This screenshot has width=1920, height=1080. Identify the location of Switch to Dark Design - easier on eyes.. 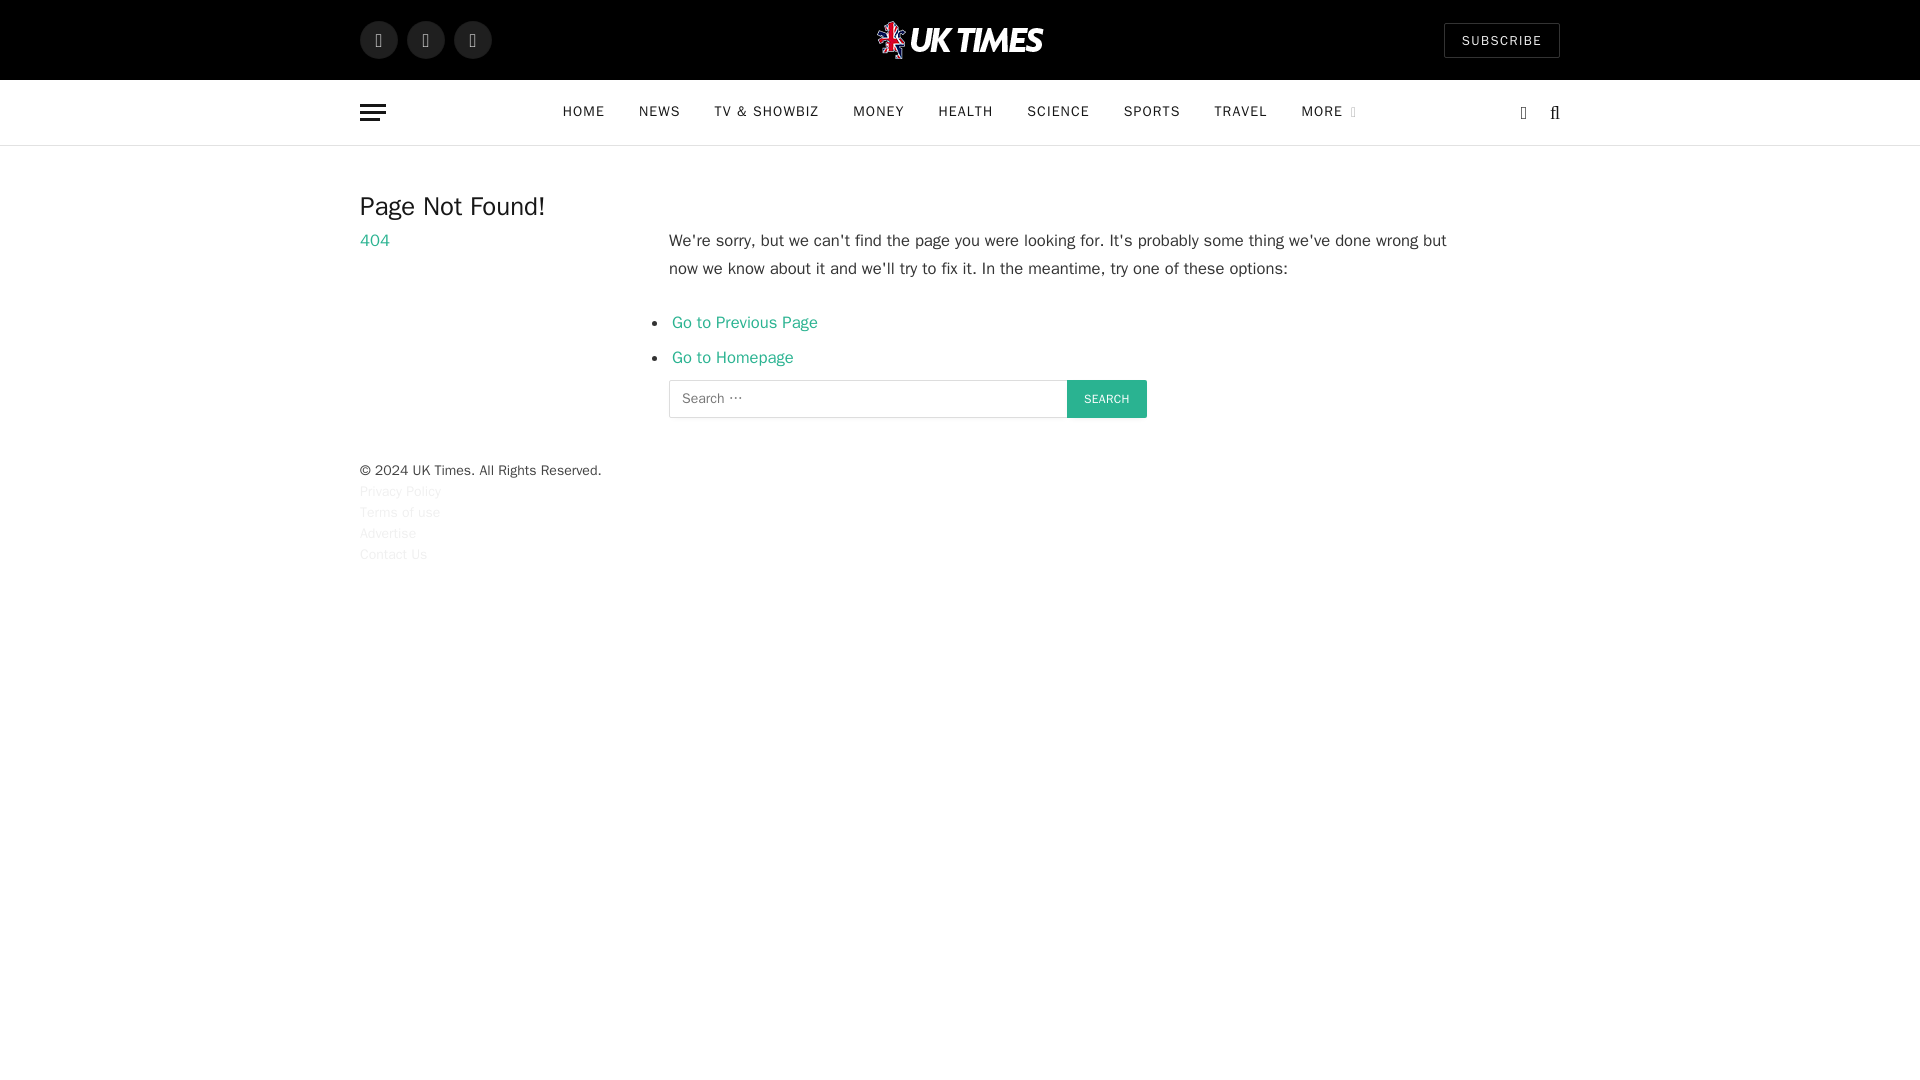
(1524, 112).